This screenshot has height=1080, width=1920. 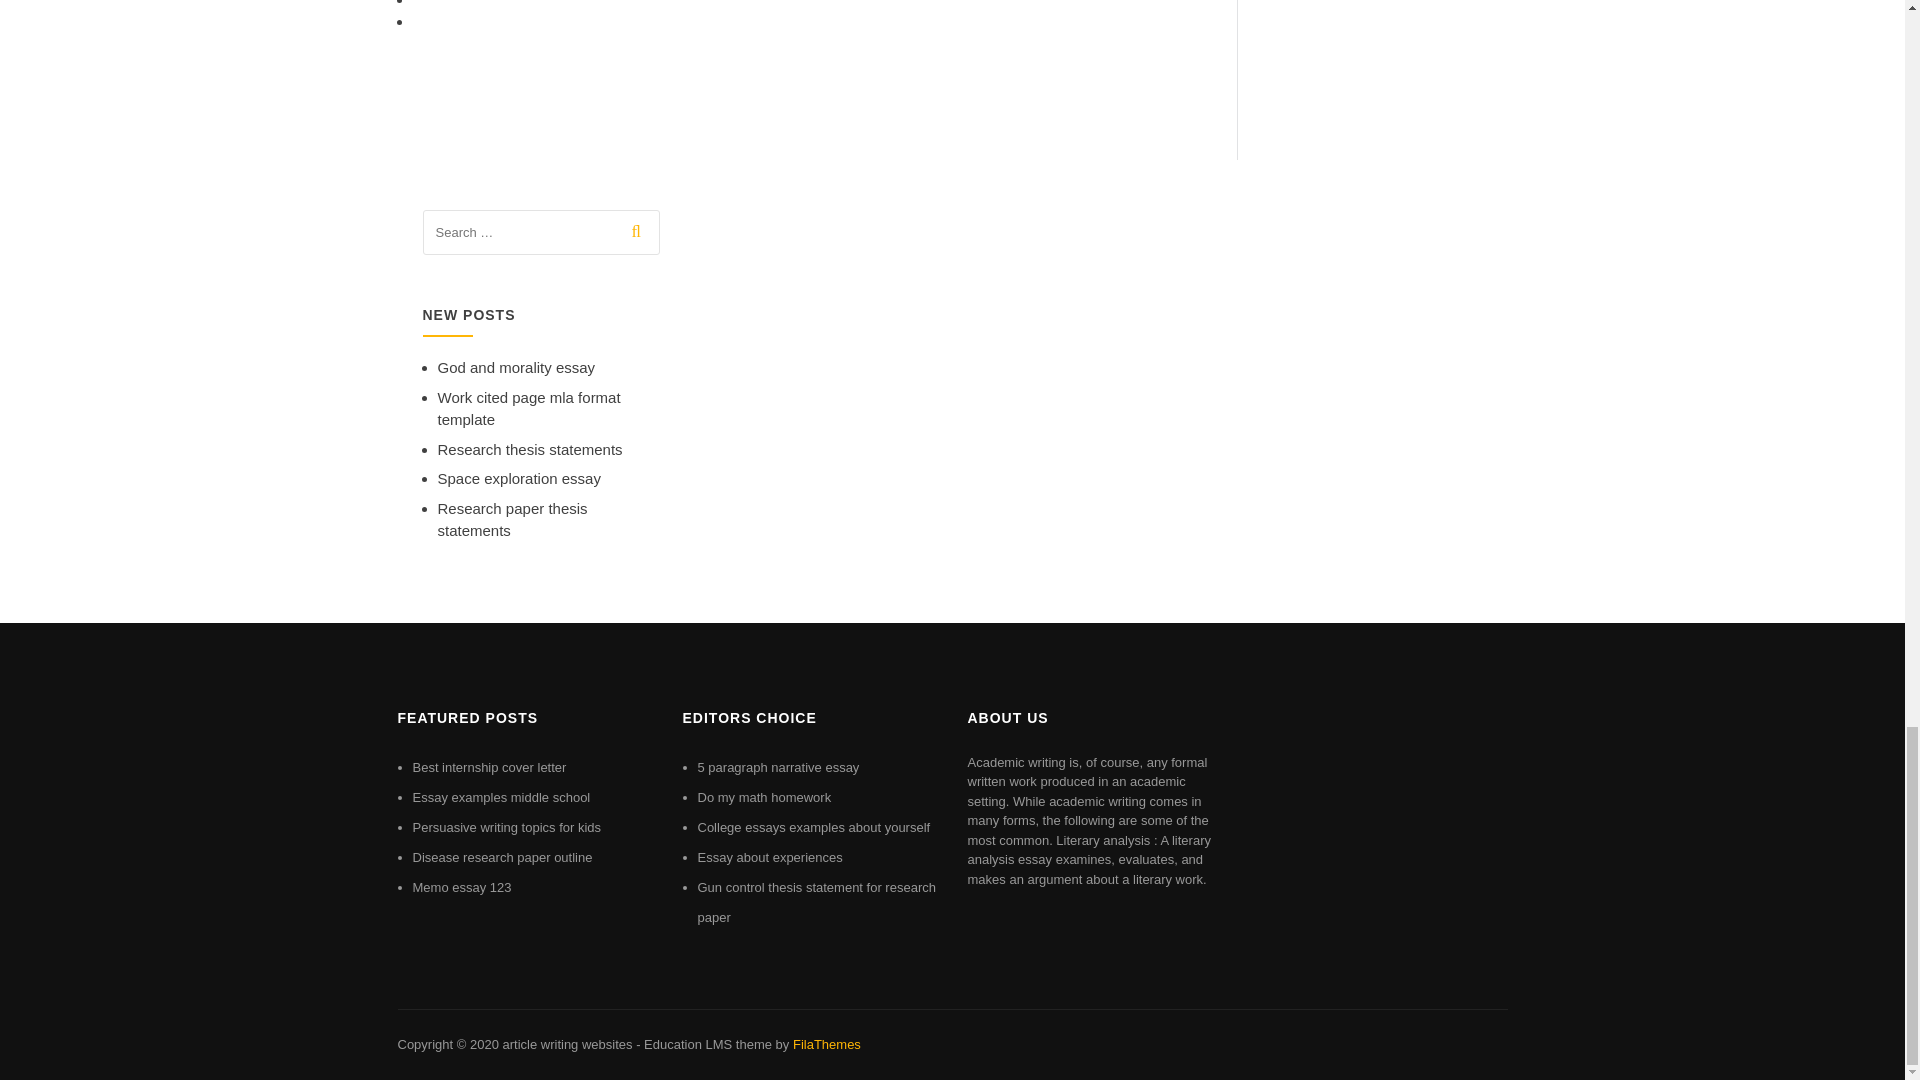 What do you see at coordinates (461, 888) in the screenshot?
I see `Memo essay 123` at bounding box center [461, 888].